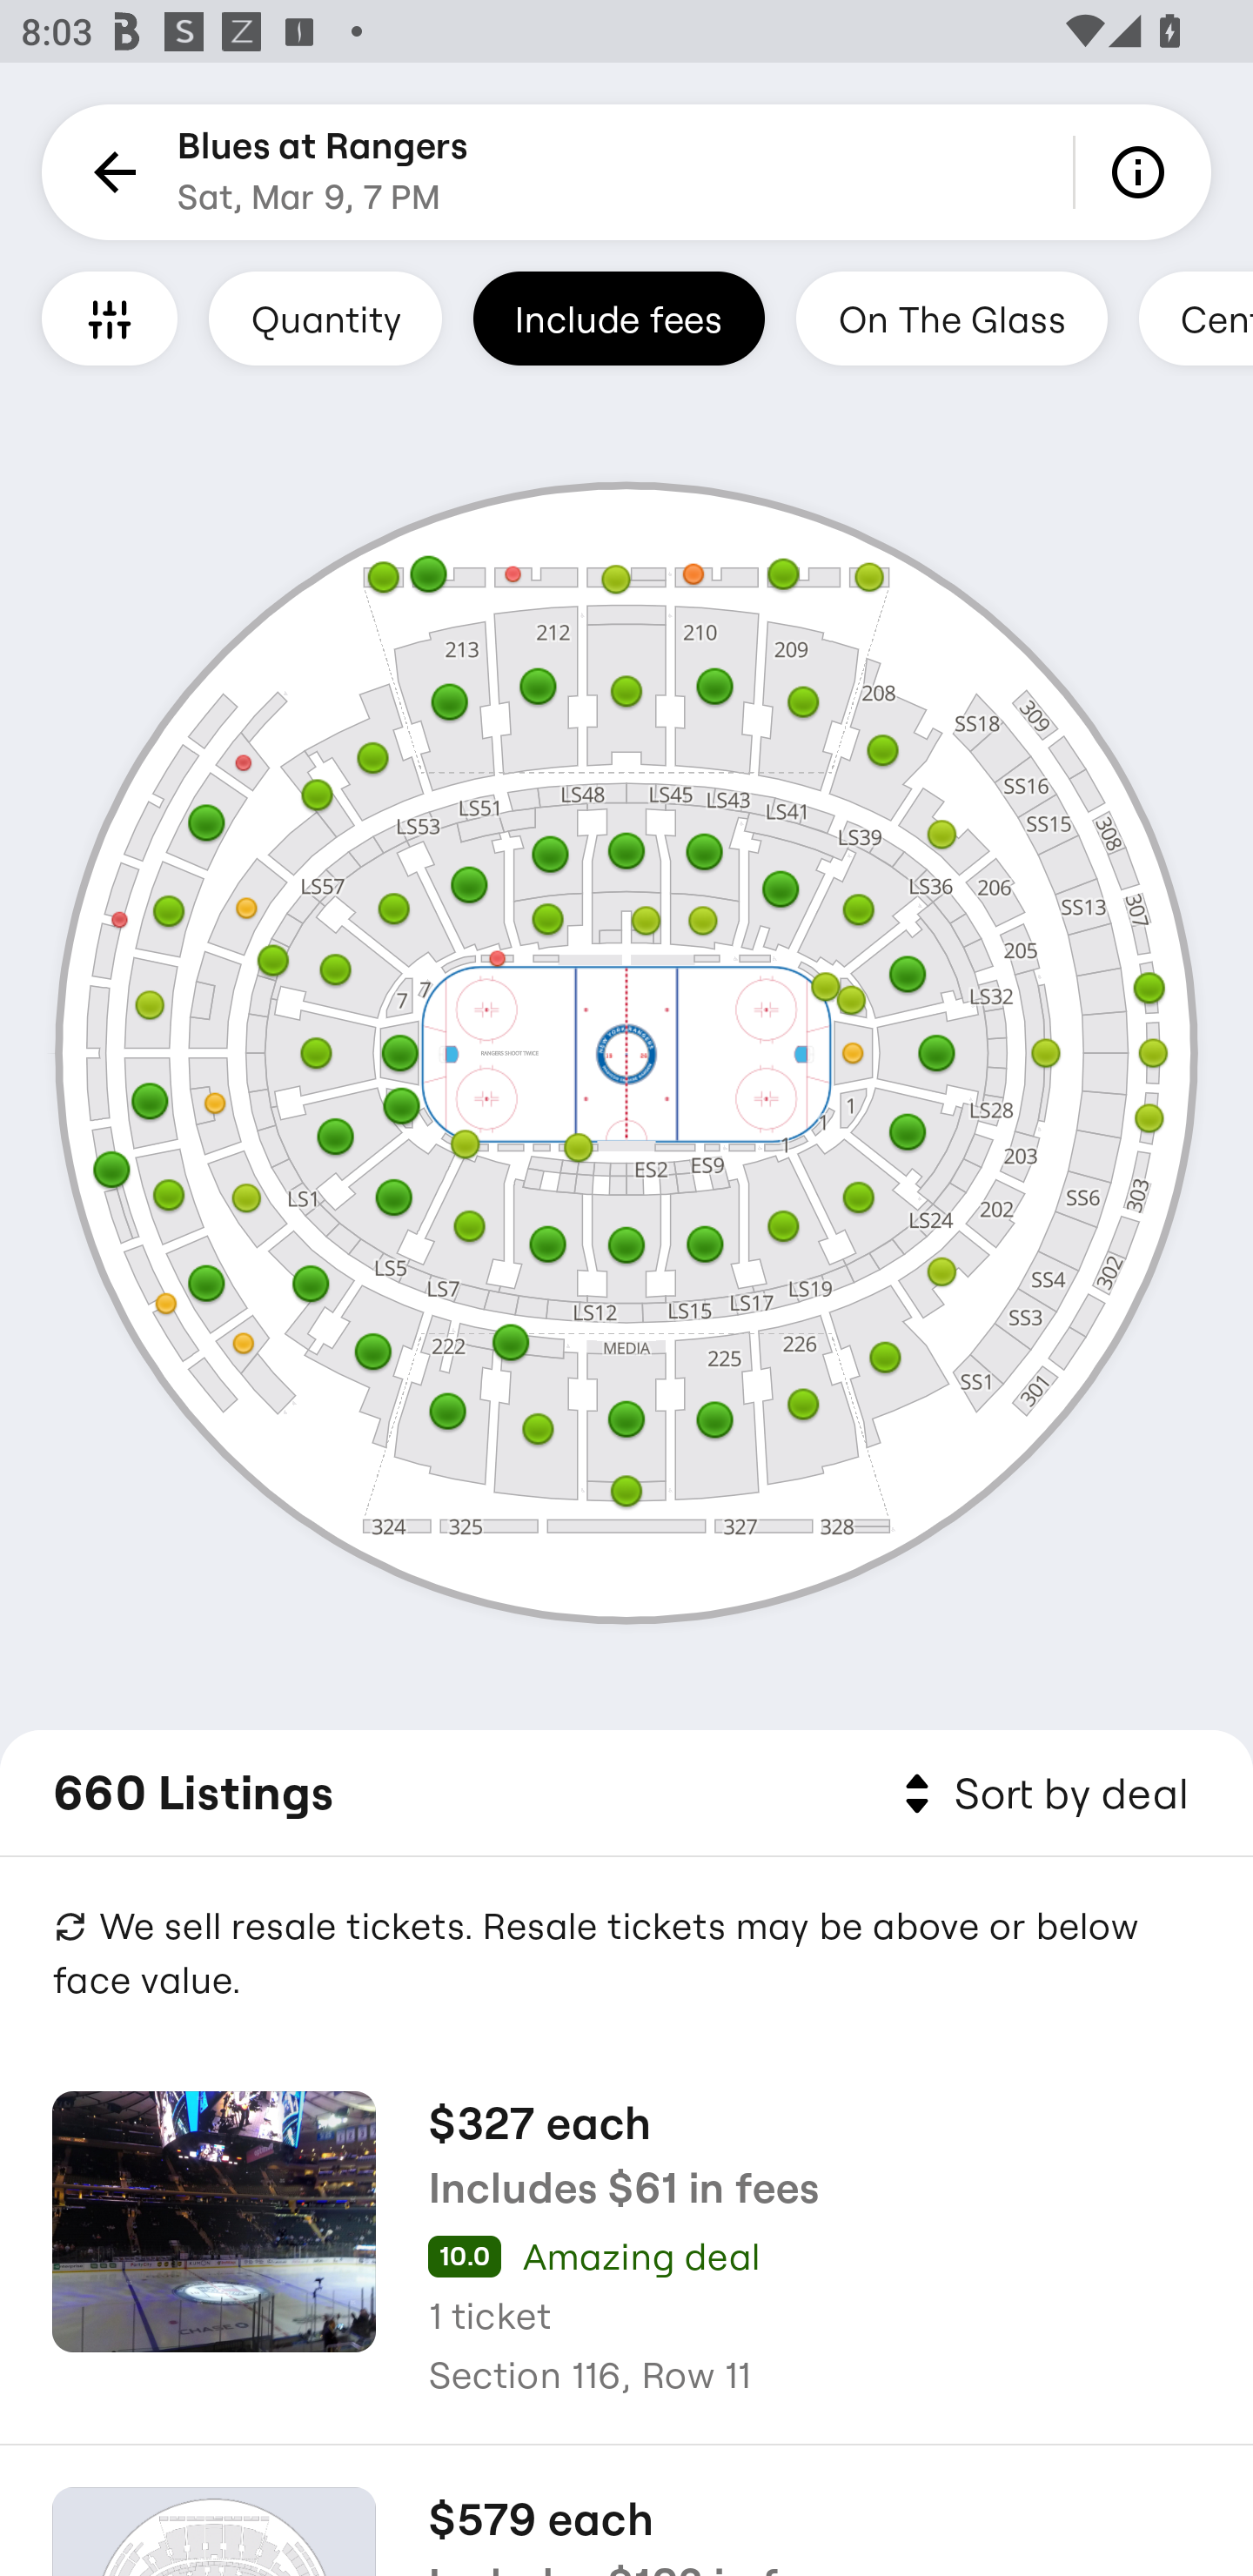  What do you see at coordinates (1041, 1794) in the screenshot?
I see `Sort by deal` at bounding box center [1041, 1794].